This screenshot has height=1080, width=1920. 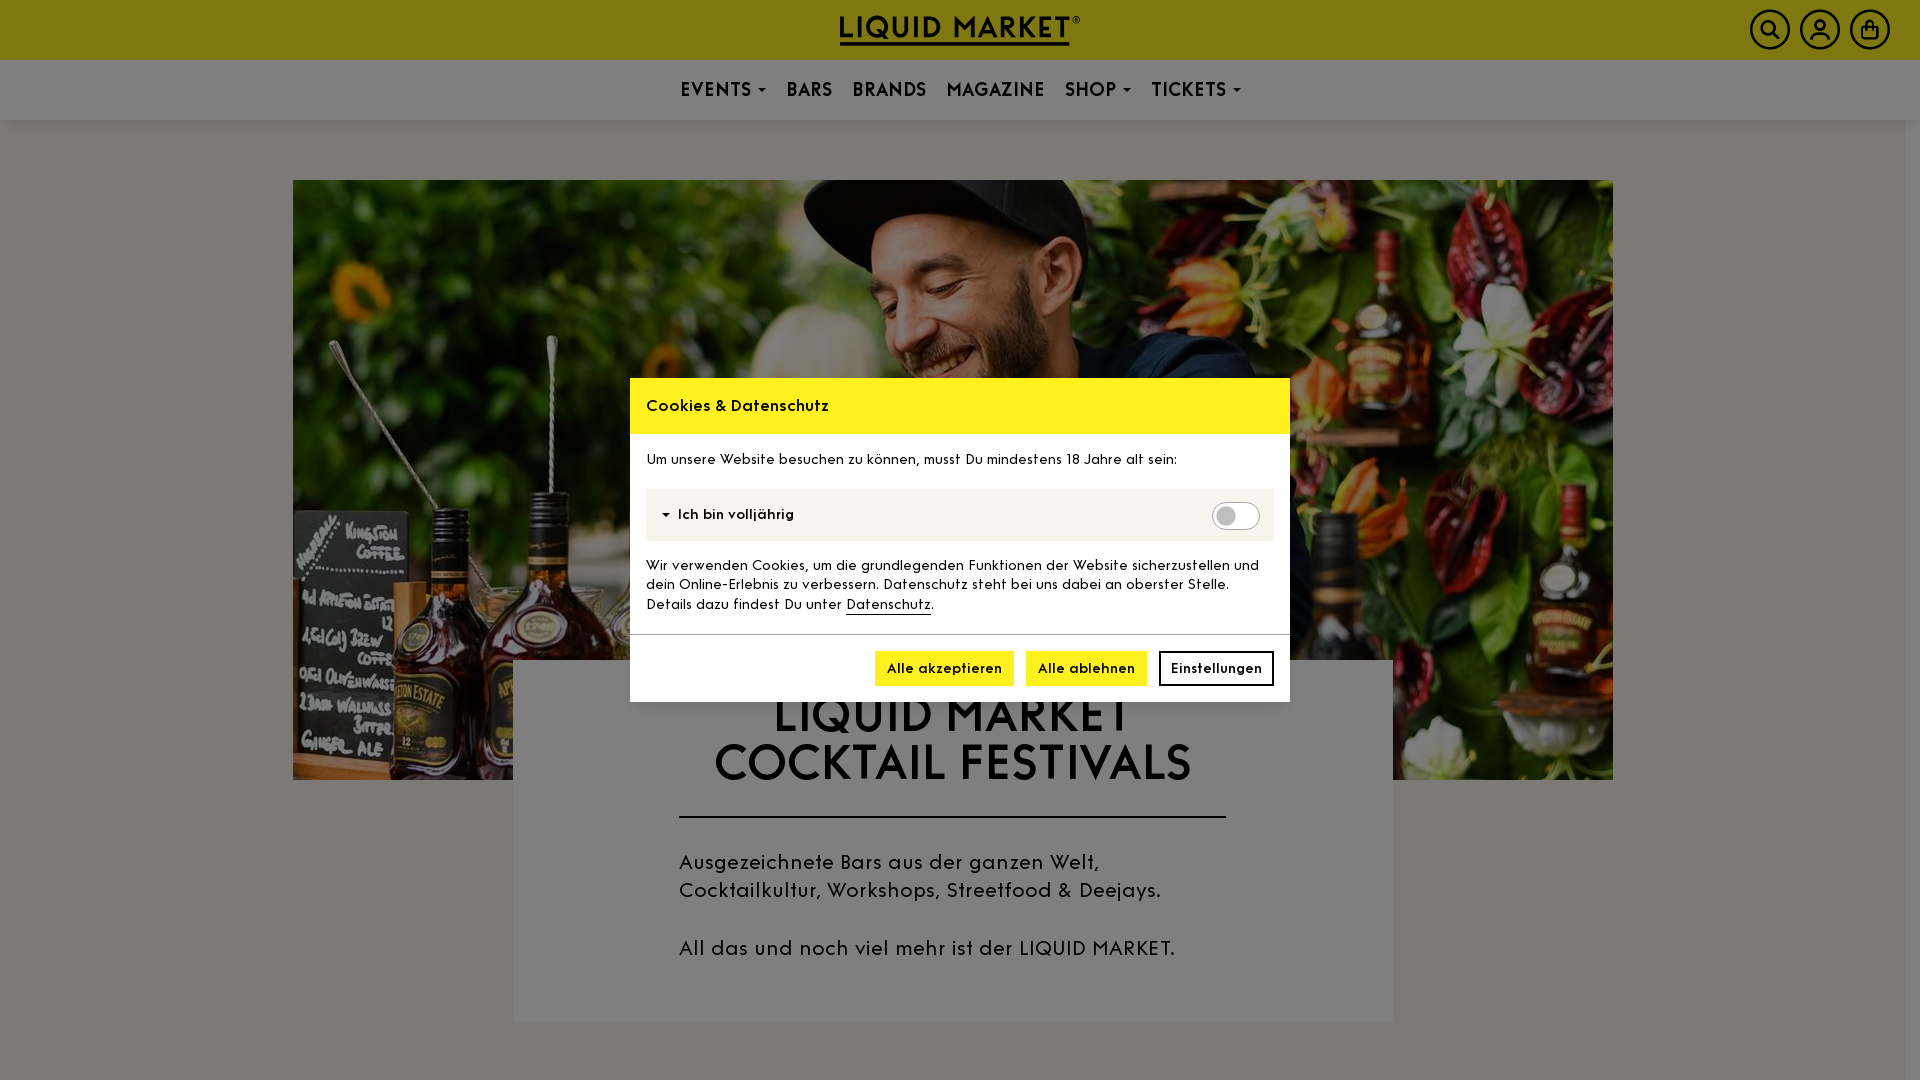 What do you see at coordinates (996, 90) in the screenshot?
I see `MAGAZINE` at bounding box center [996, 90].